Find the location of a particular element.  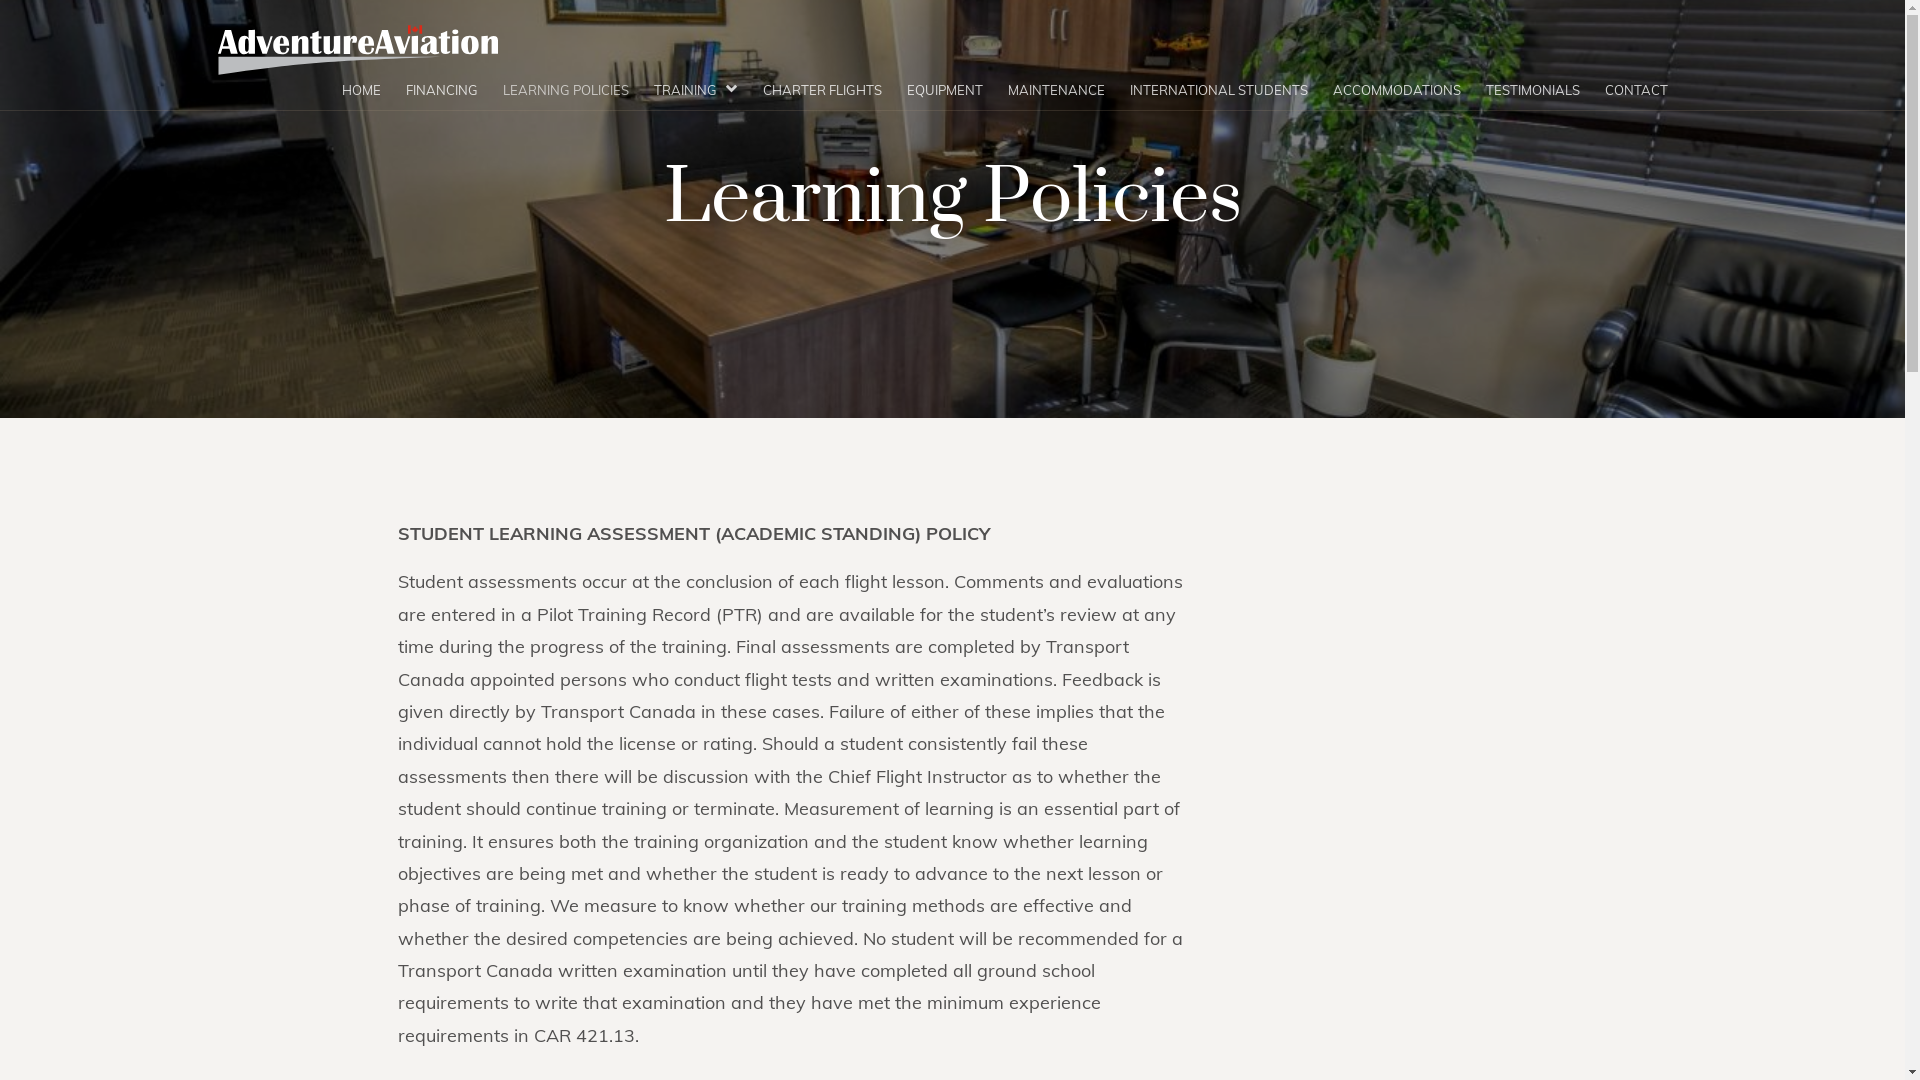

TRAINING is located at coordinates (696, 90).